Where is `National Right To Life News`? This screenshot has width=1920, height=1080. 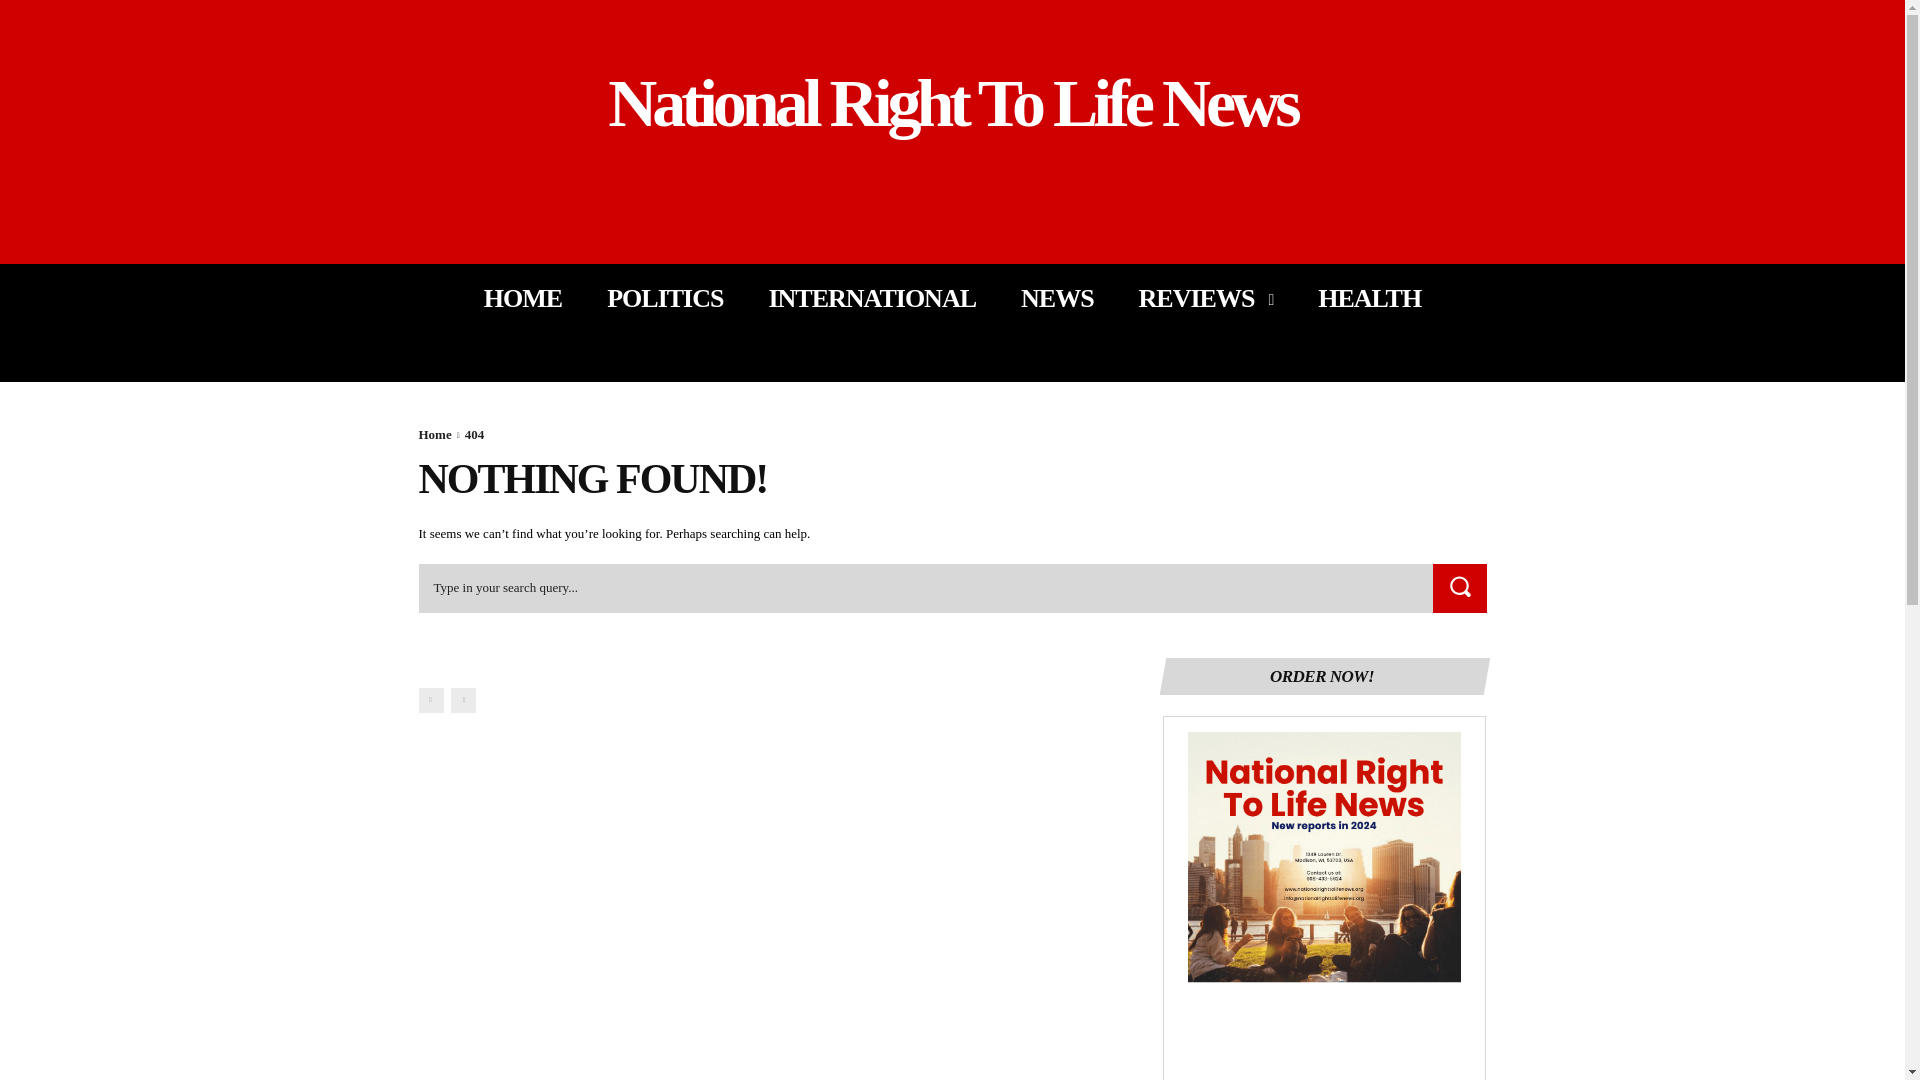
National Right To Life News is located at coordinates (952, 104).